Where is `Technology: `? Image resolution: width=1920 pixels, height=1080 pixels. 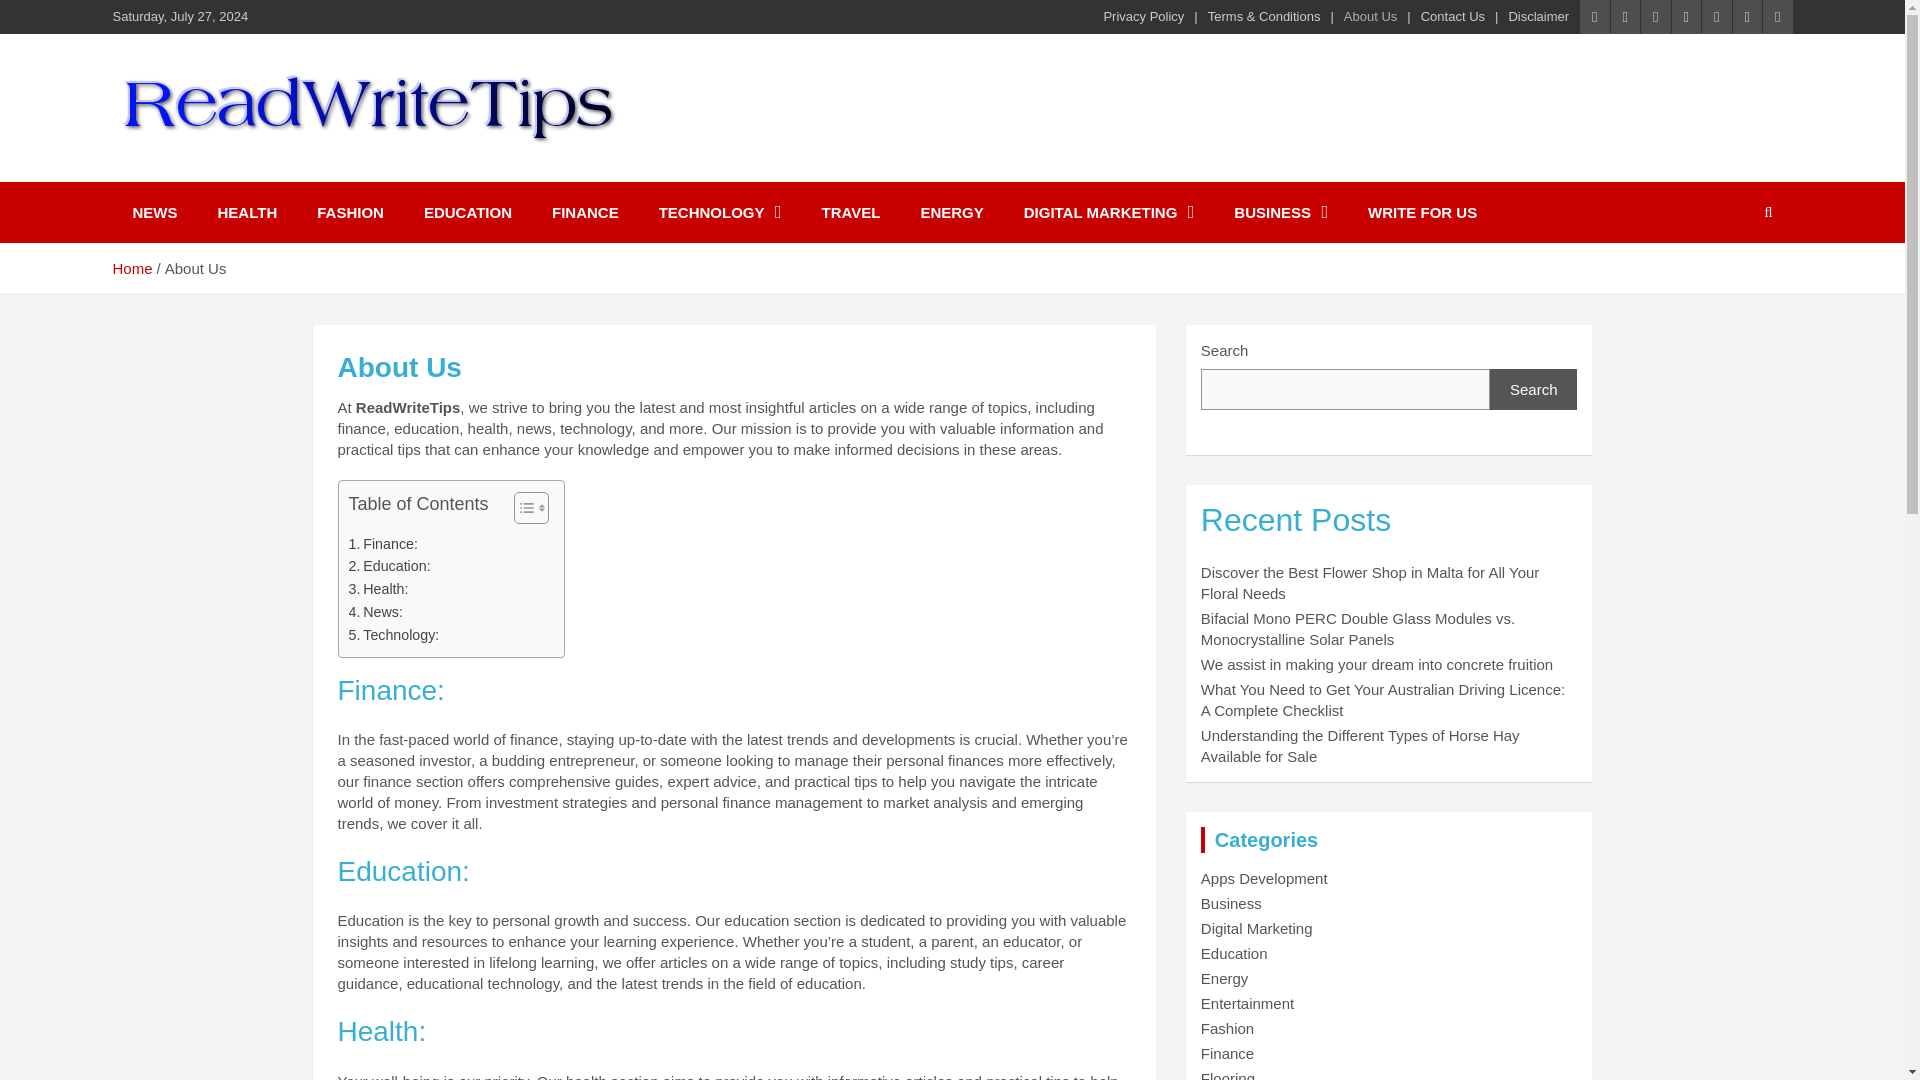
Technology:  is located at coordinates (393, 635).